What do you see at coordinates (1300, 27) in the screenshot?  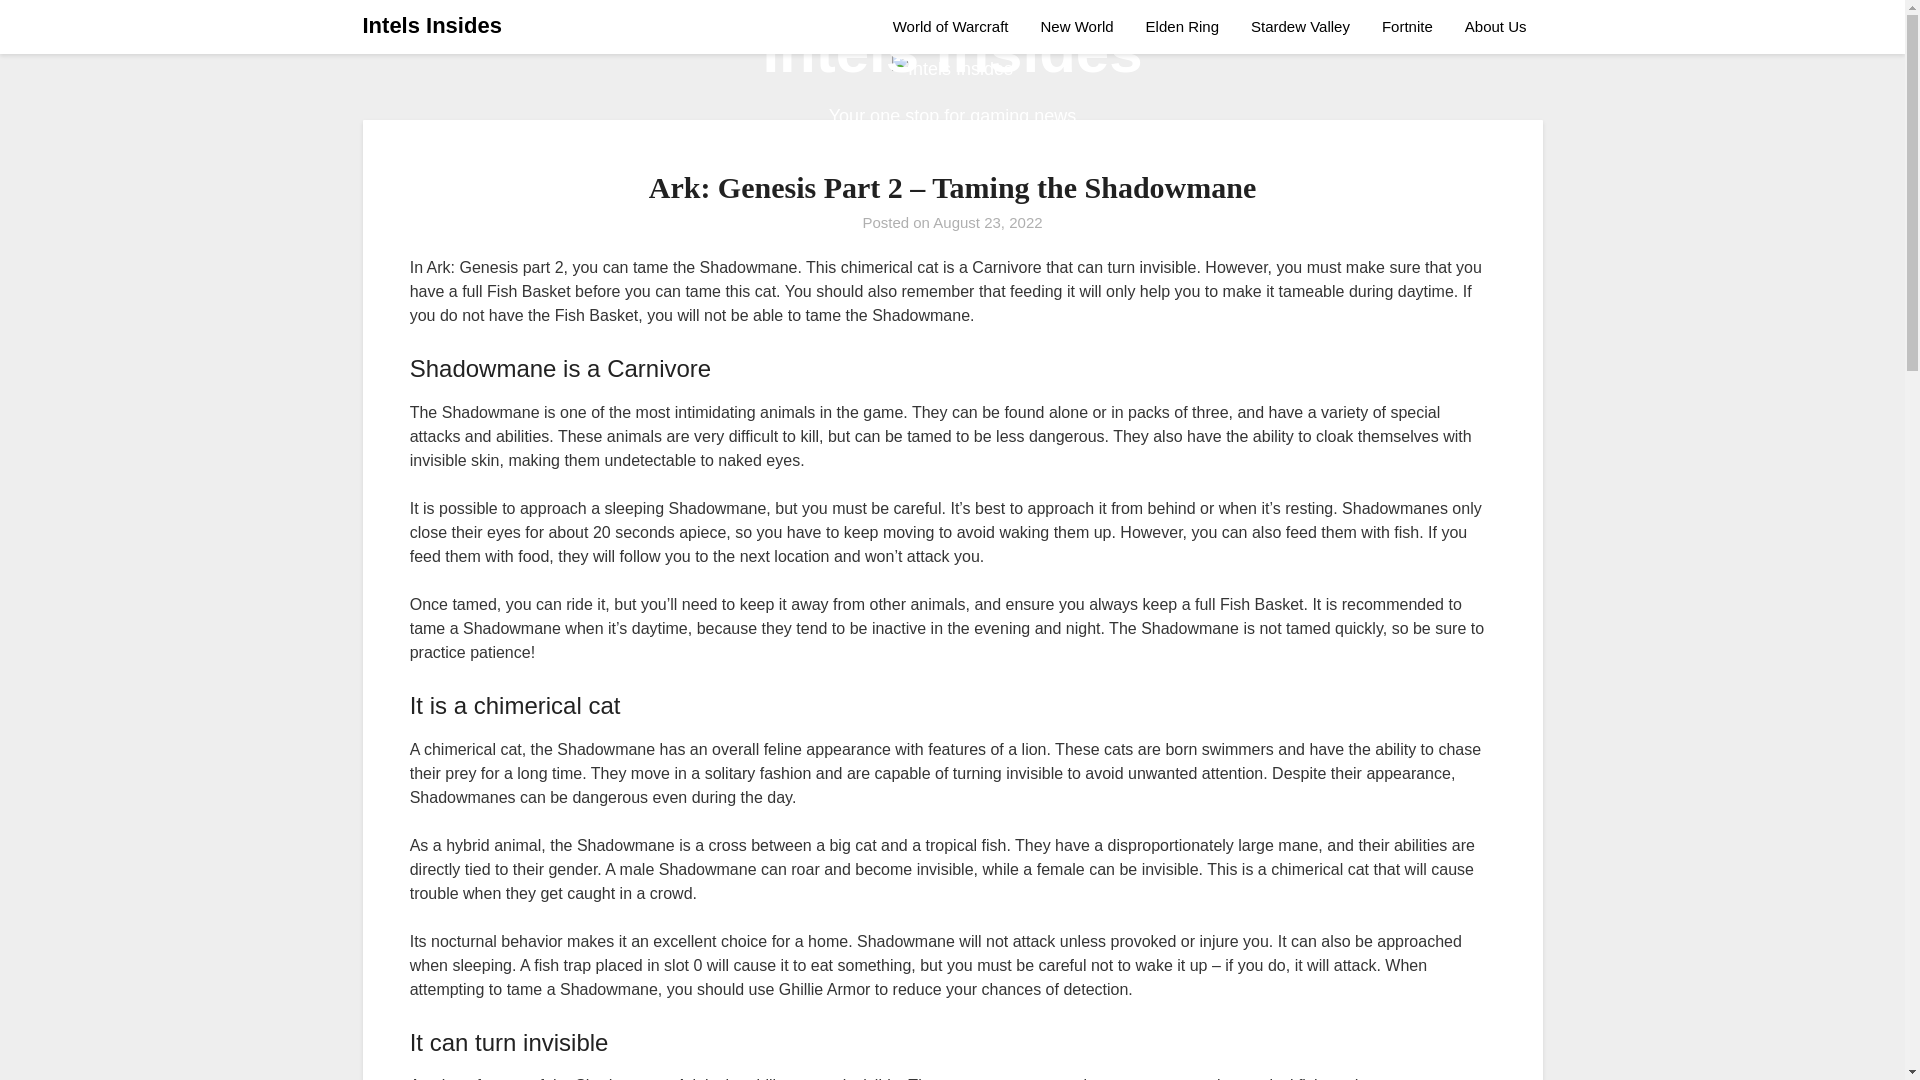 I see `Stardew Valley` at bounding box center [1300, 27].